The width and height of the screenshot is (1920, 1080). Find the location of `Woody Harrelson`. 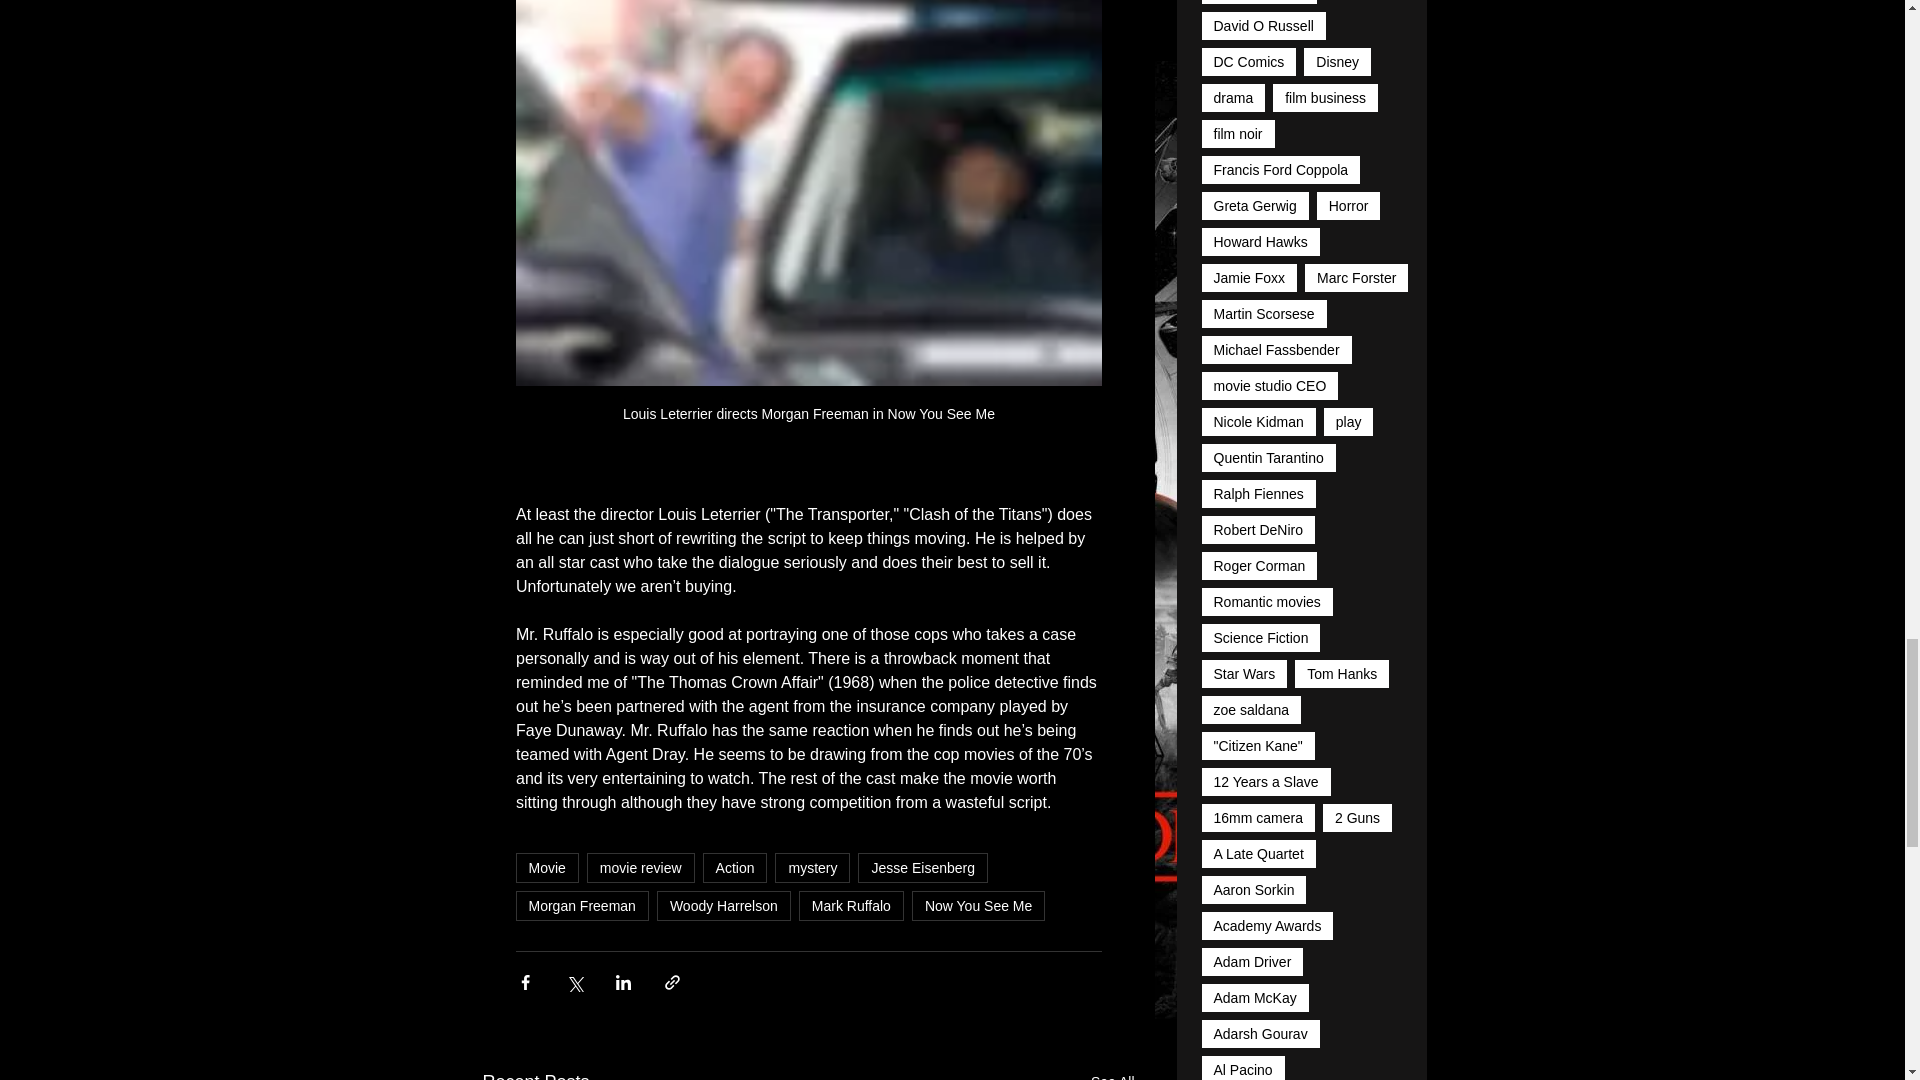

Woody Harrelson is located at coordinates (724, 906).